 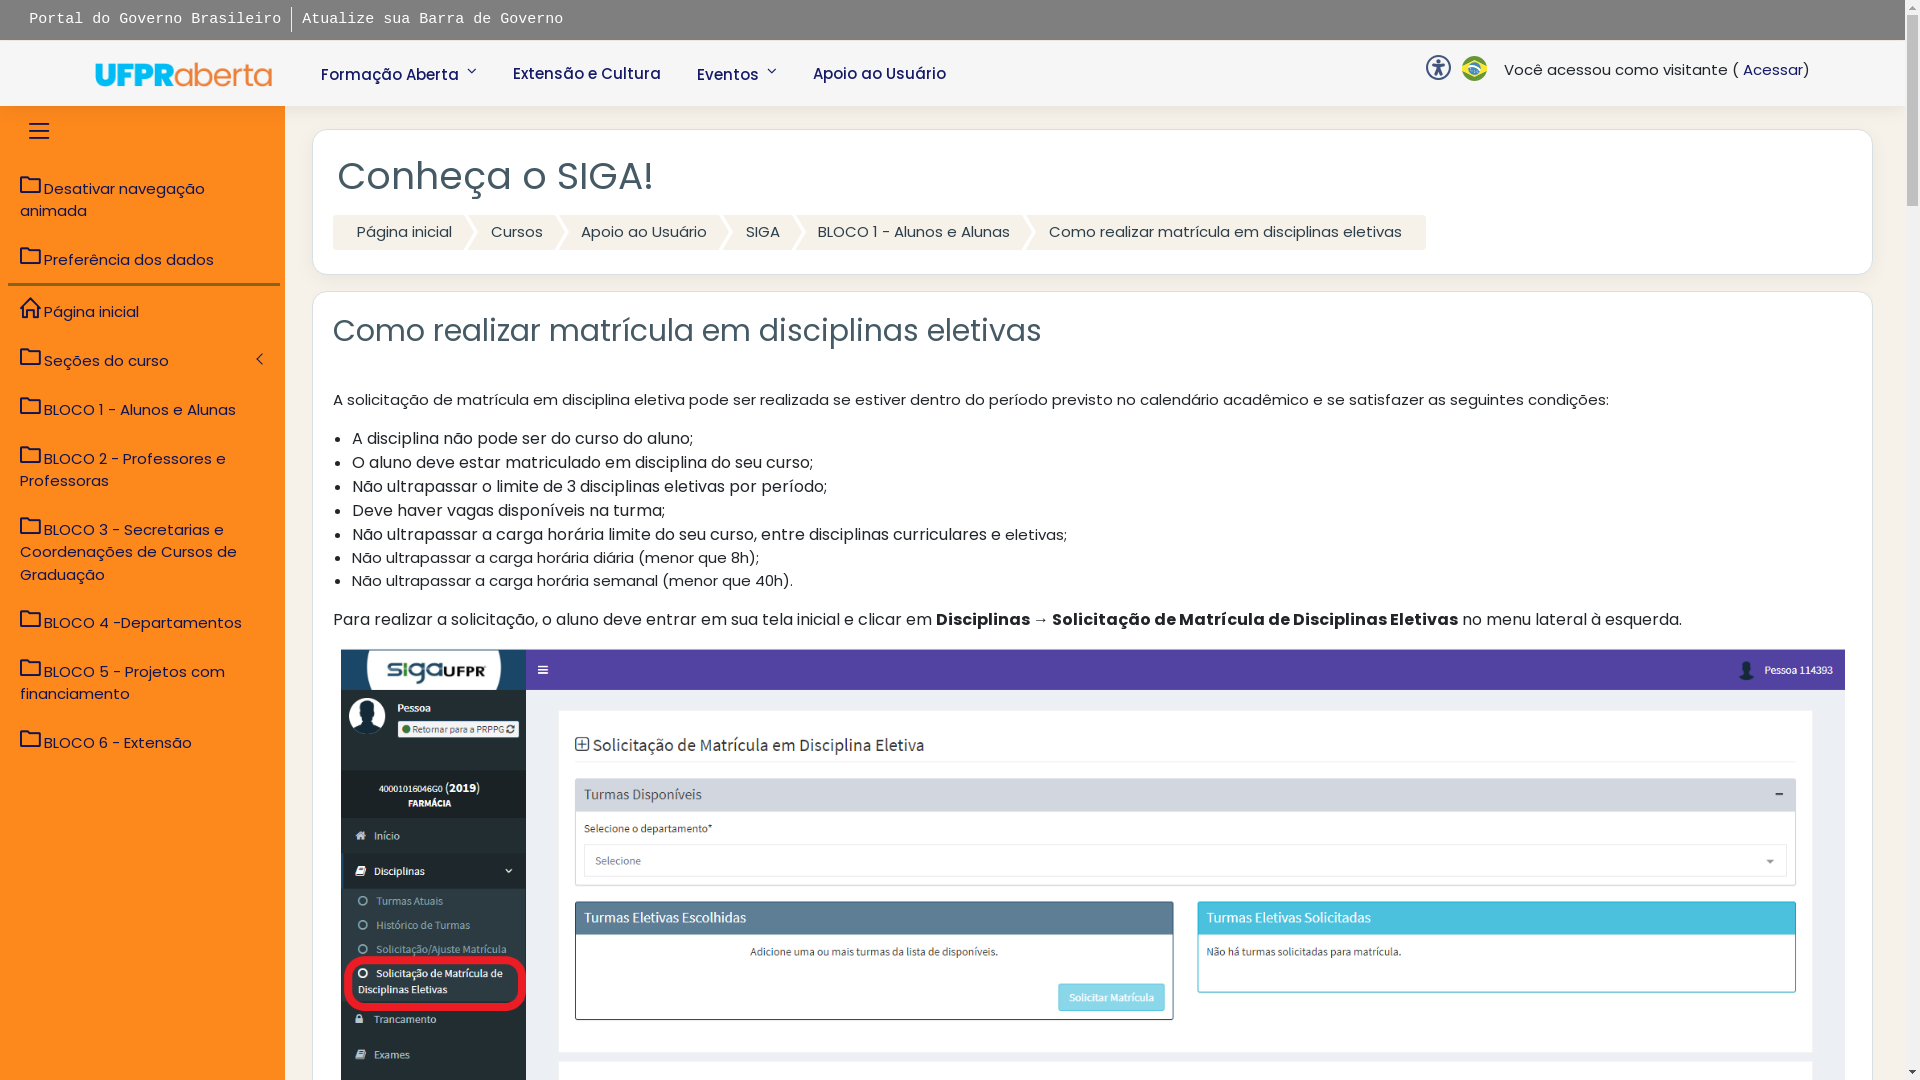 I want to click on SIGA, so click(x=758, y=232).